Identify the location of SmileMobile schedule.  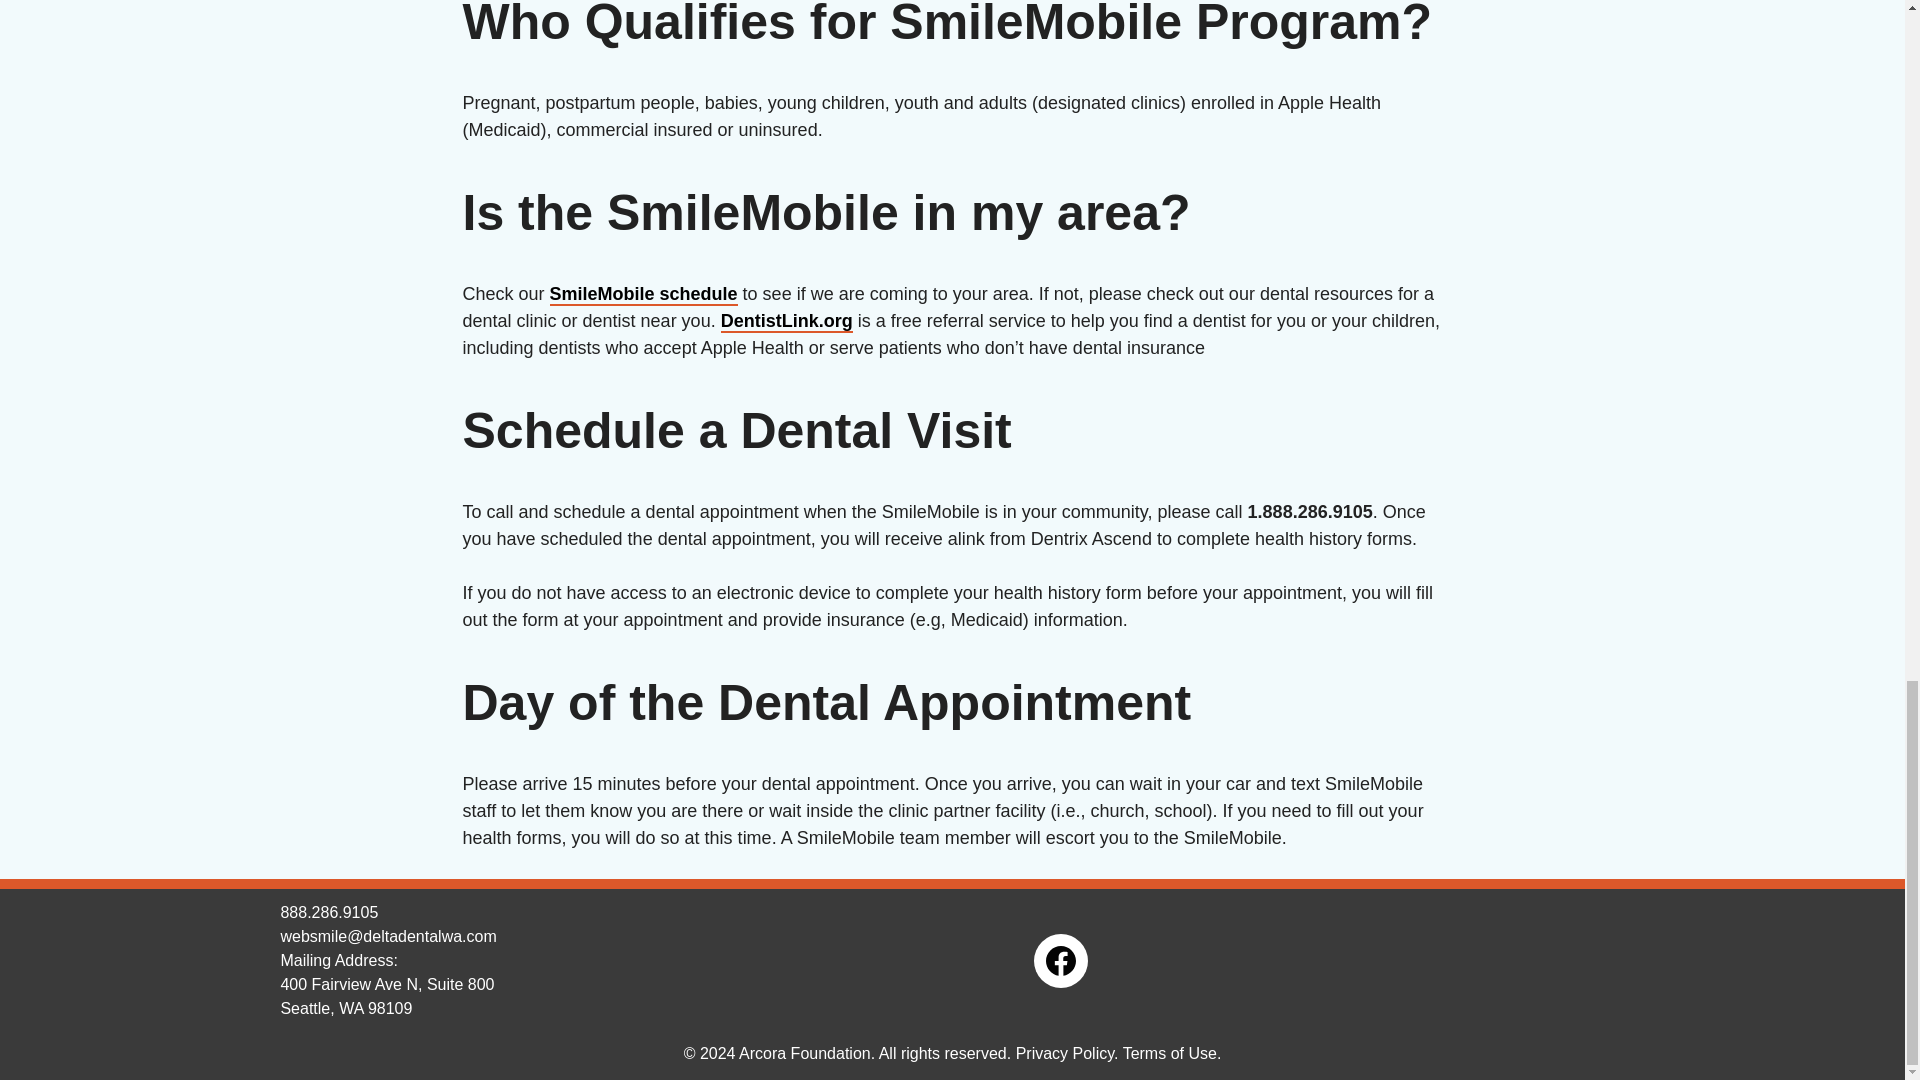
(643, 294).